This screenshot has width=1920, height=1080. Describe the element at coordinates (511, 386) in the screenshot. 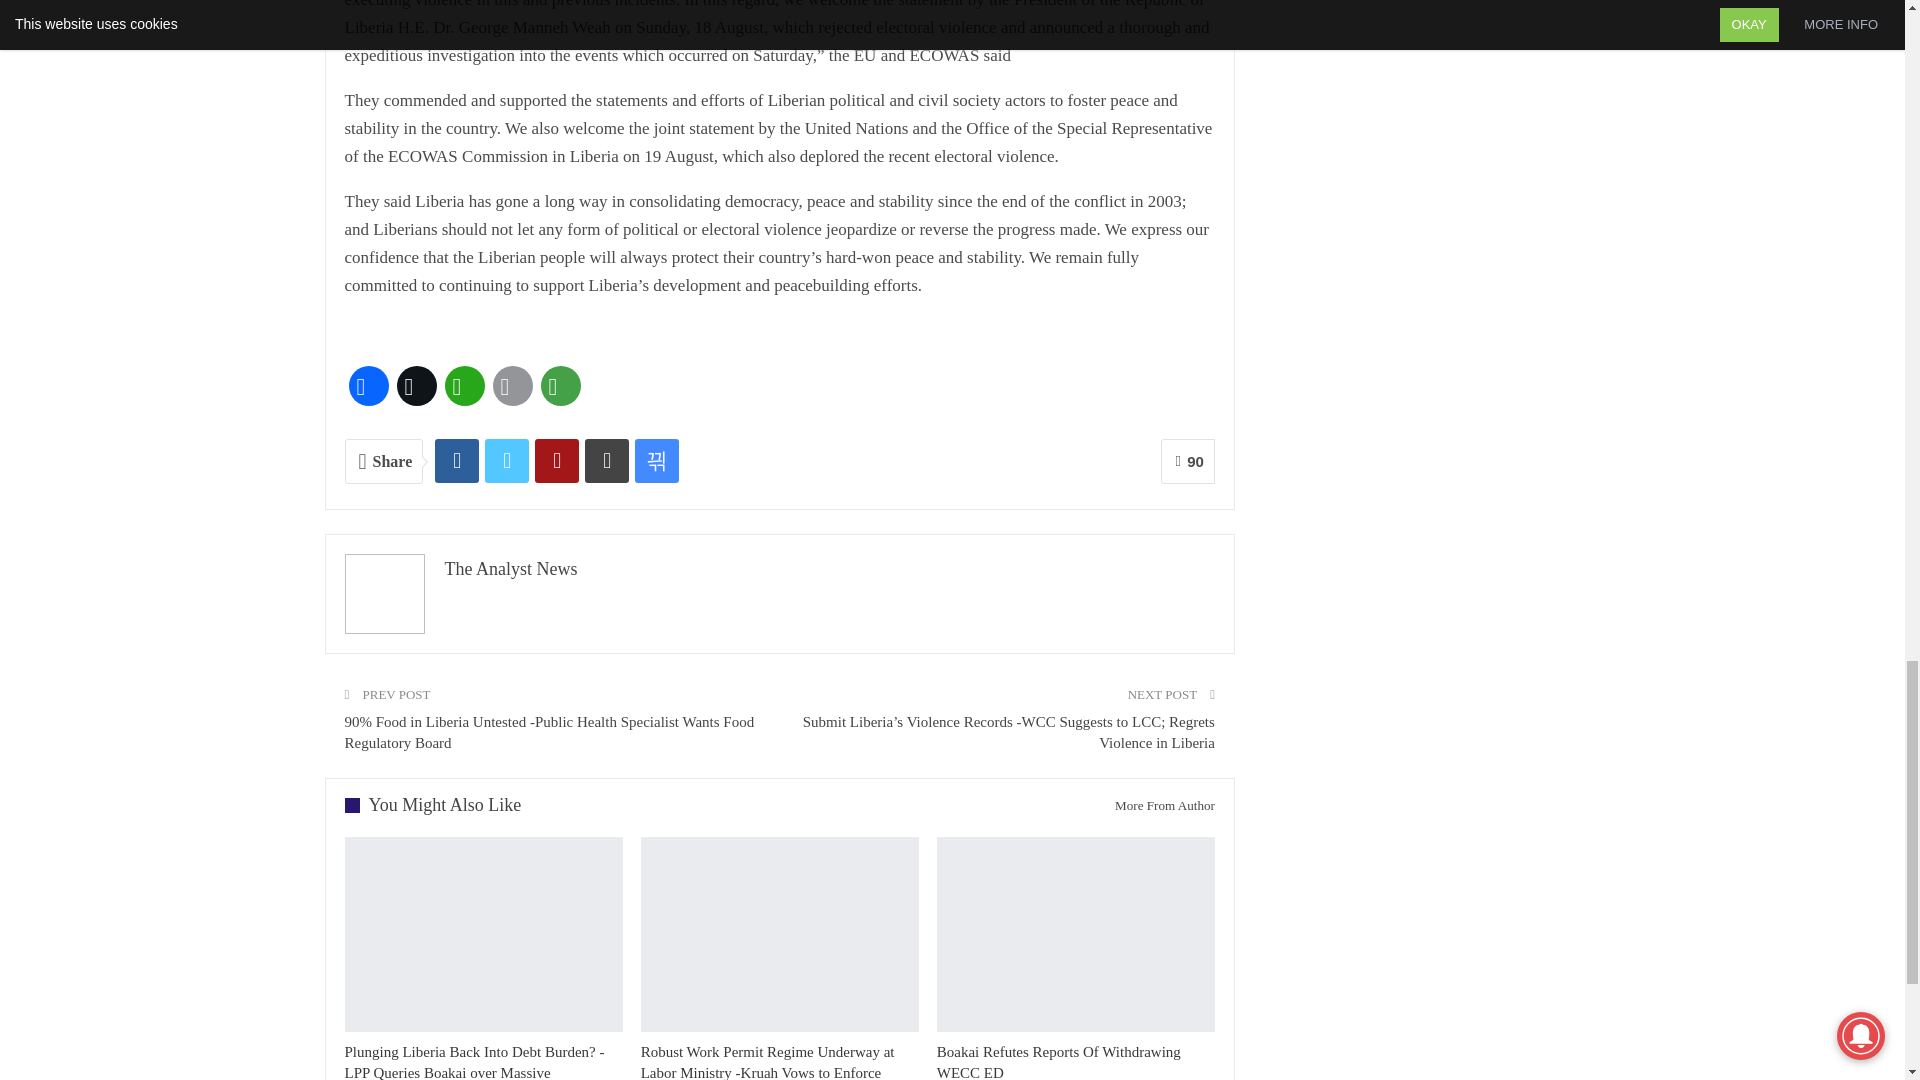

I see `Email This` at that location.